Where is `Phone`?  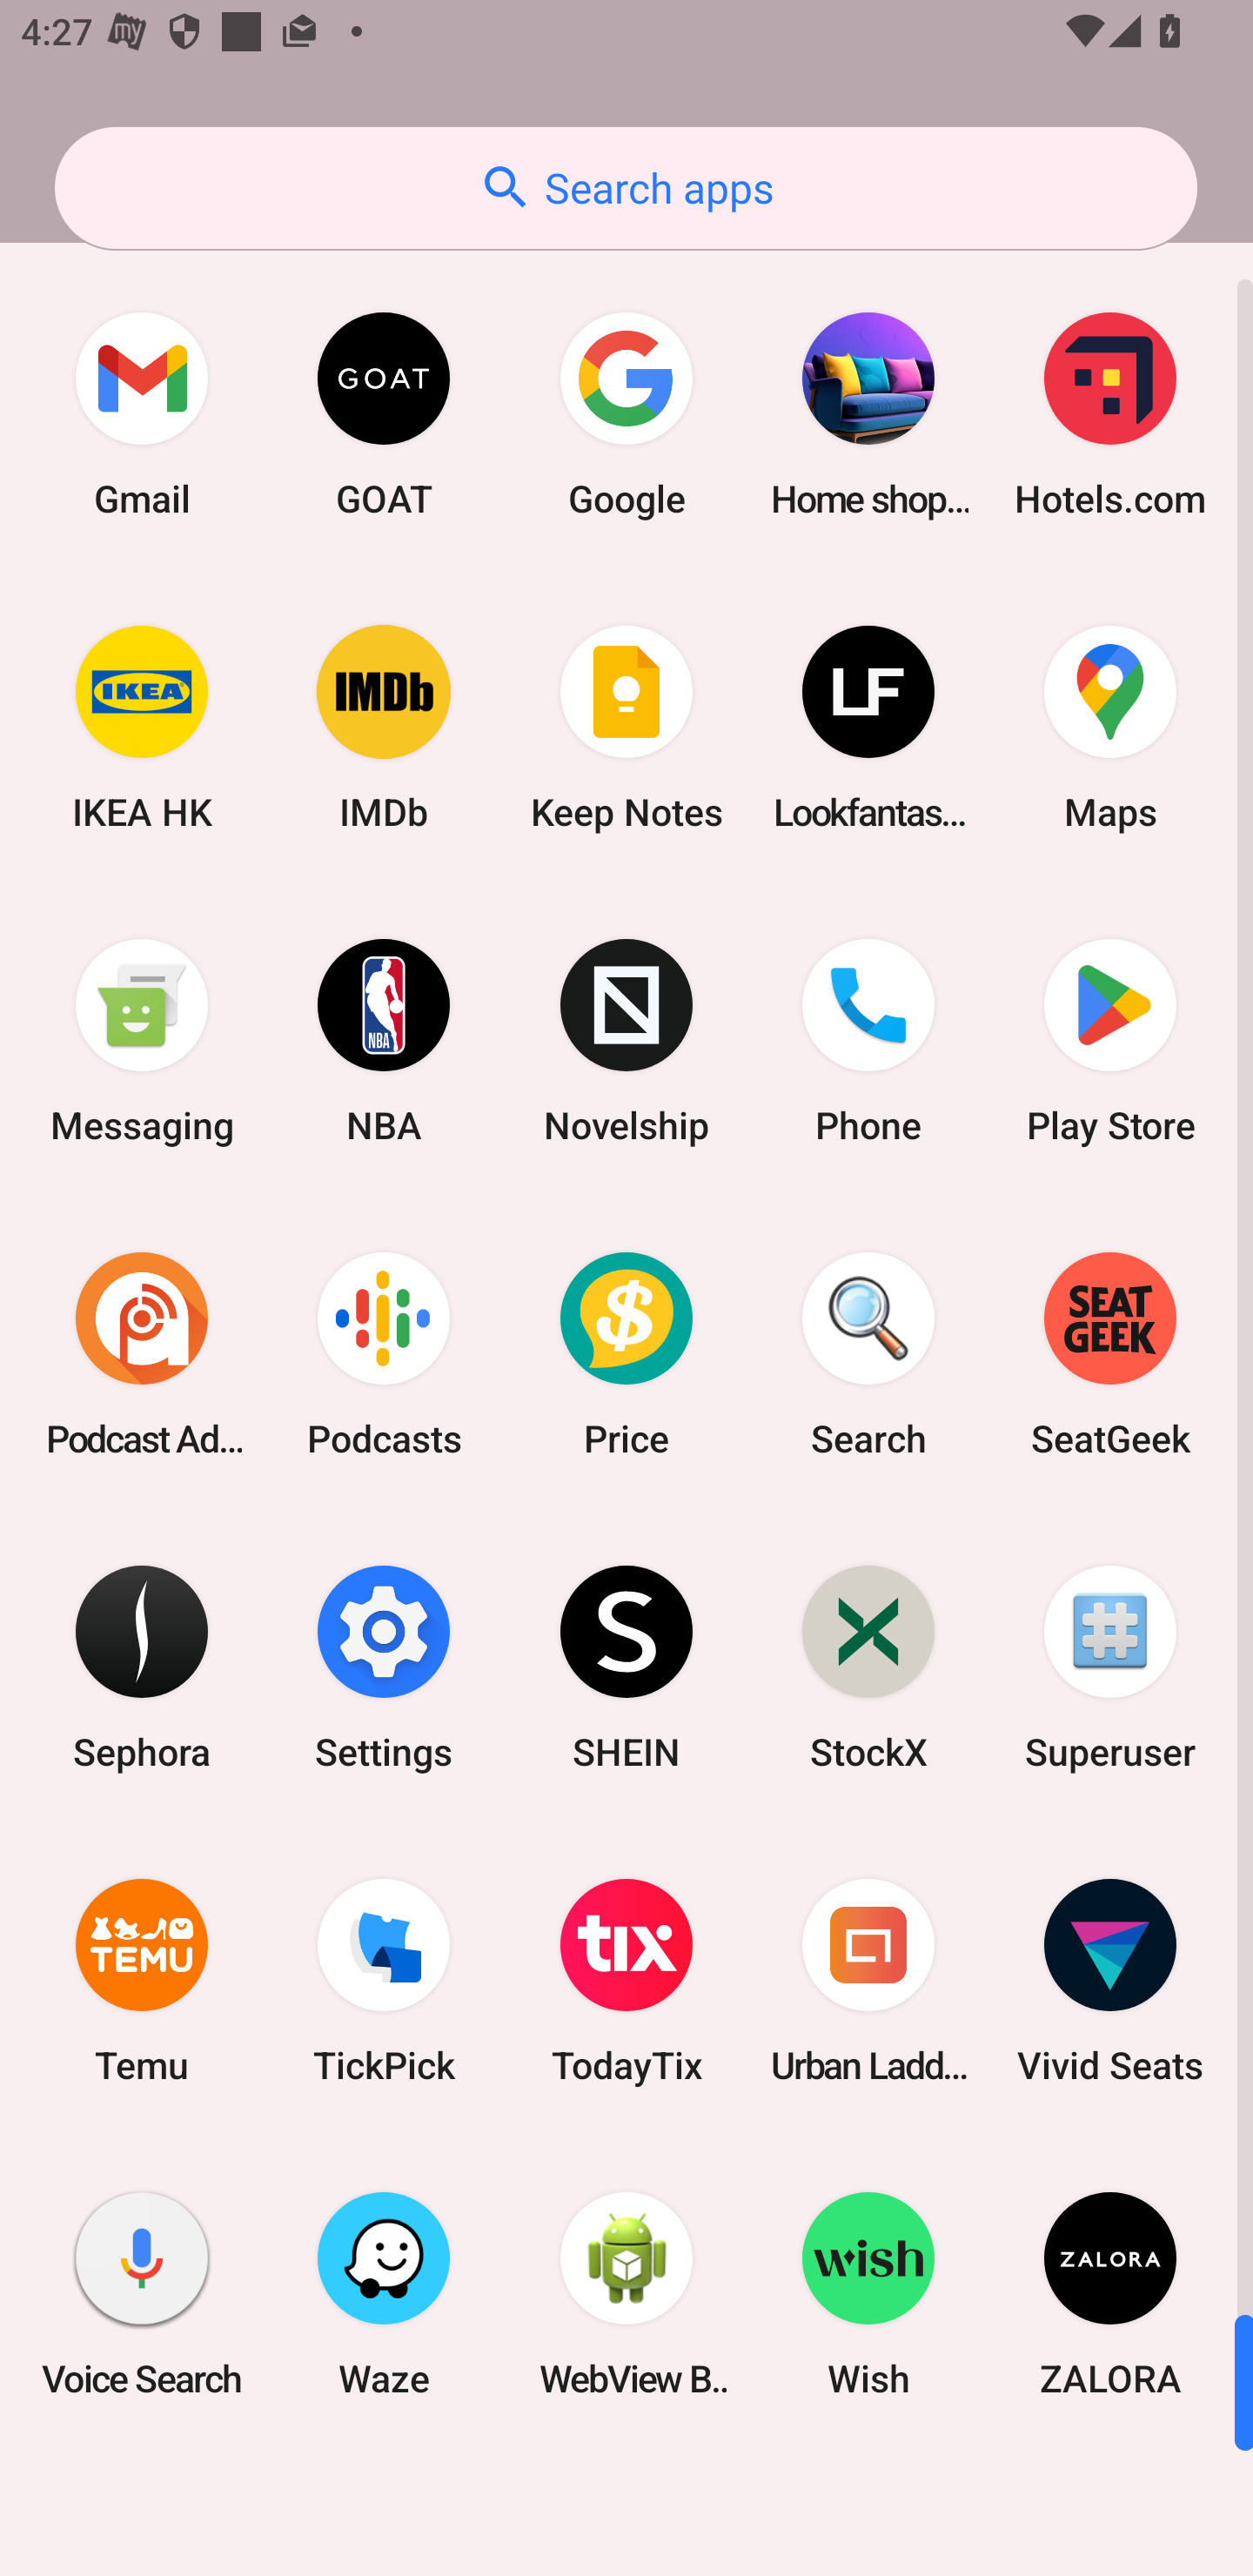 Phone is located at coordinates (868, 1041).